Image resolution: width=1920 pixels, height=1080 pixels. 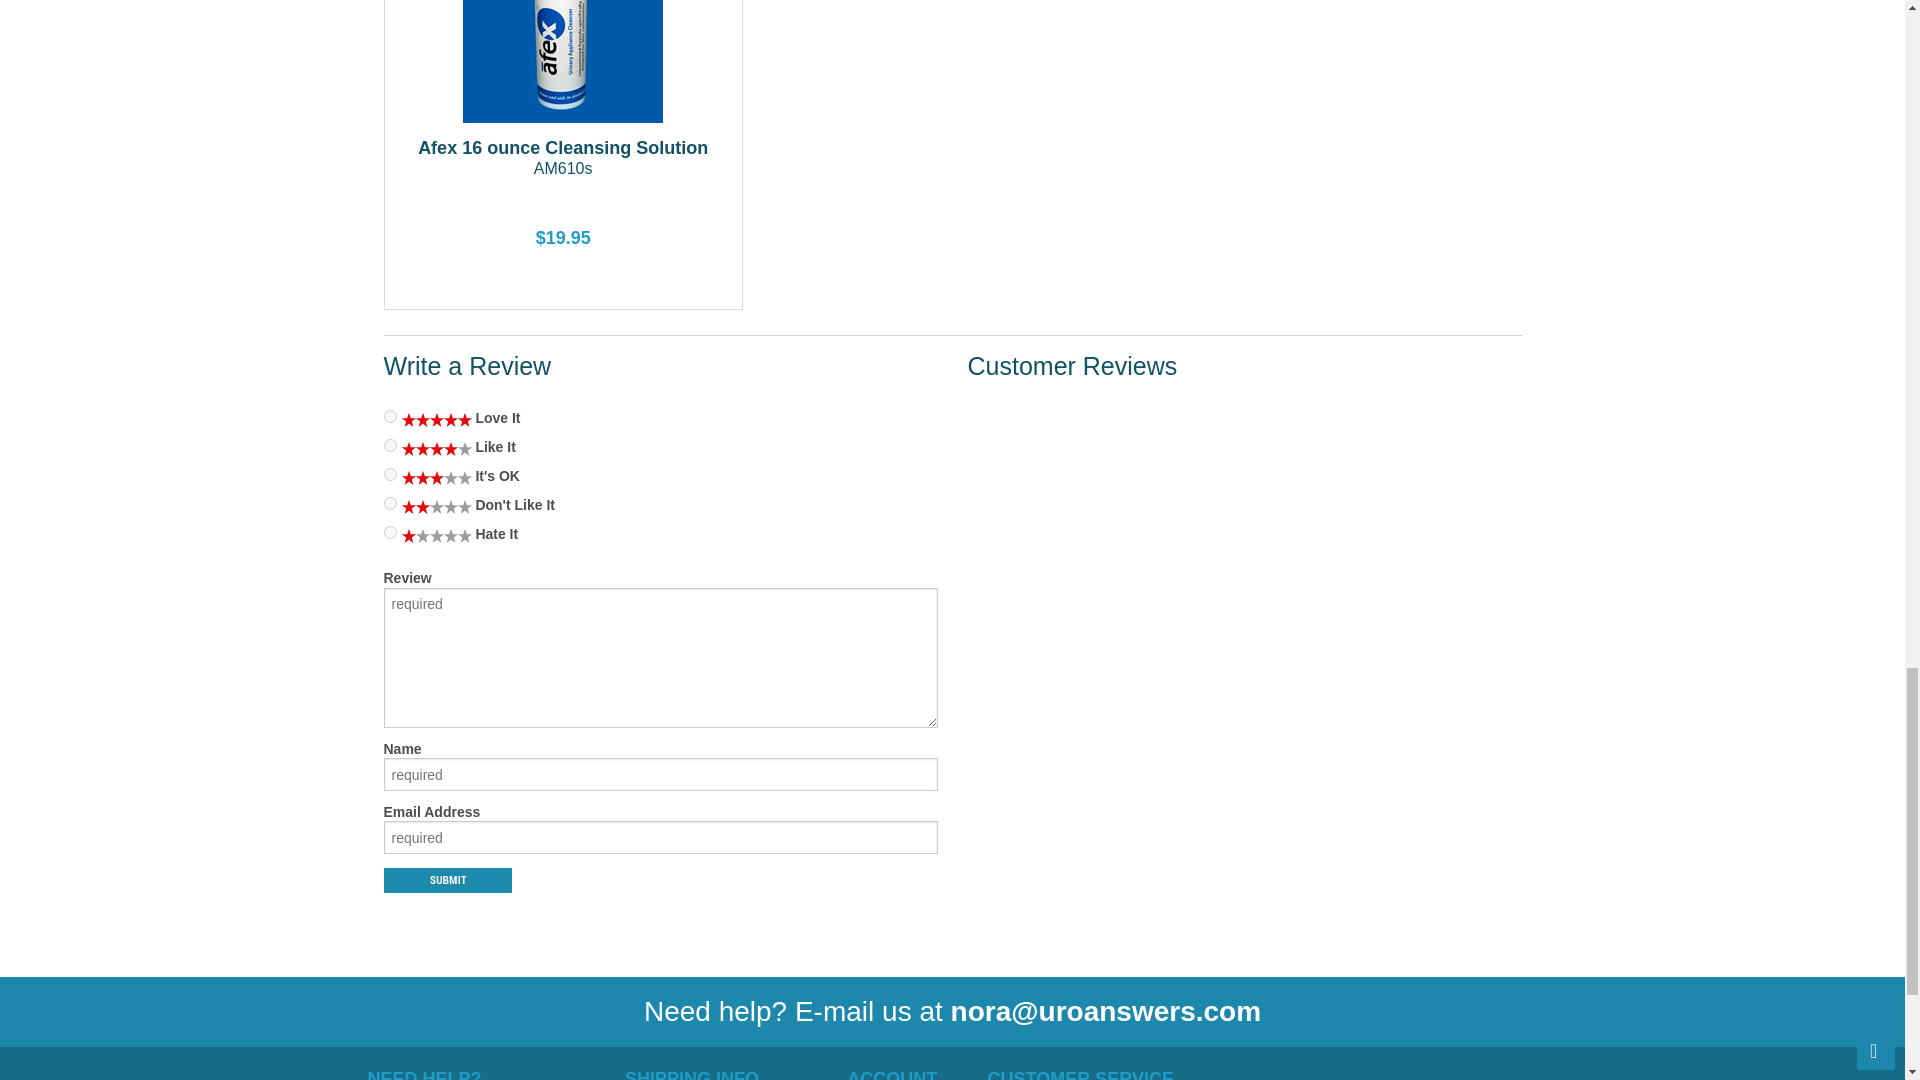 What do you see at coordinates (390, 502) in the screenshot?
I see `3` at bounding box center [390, 502].